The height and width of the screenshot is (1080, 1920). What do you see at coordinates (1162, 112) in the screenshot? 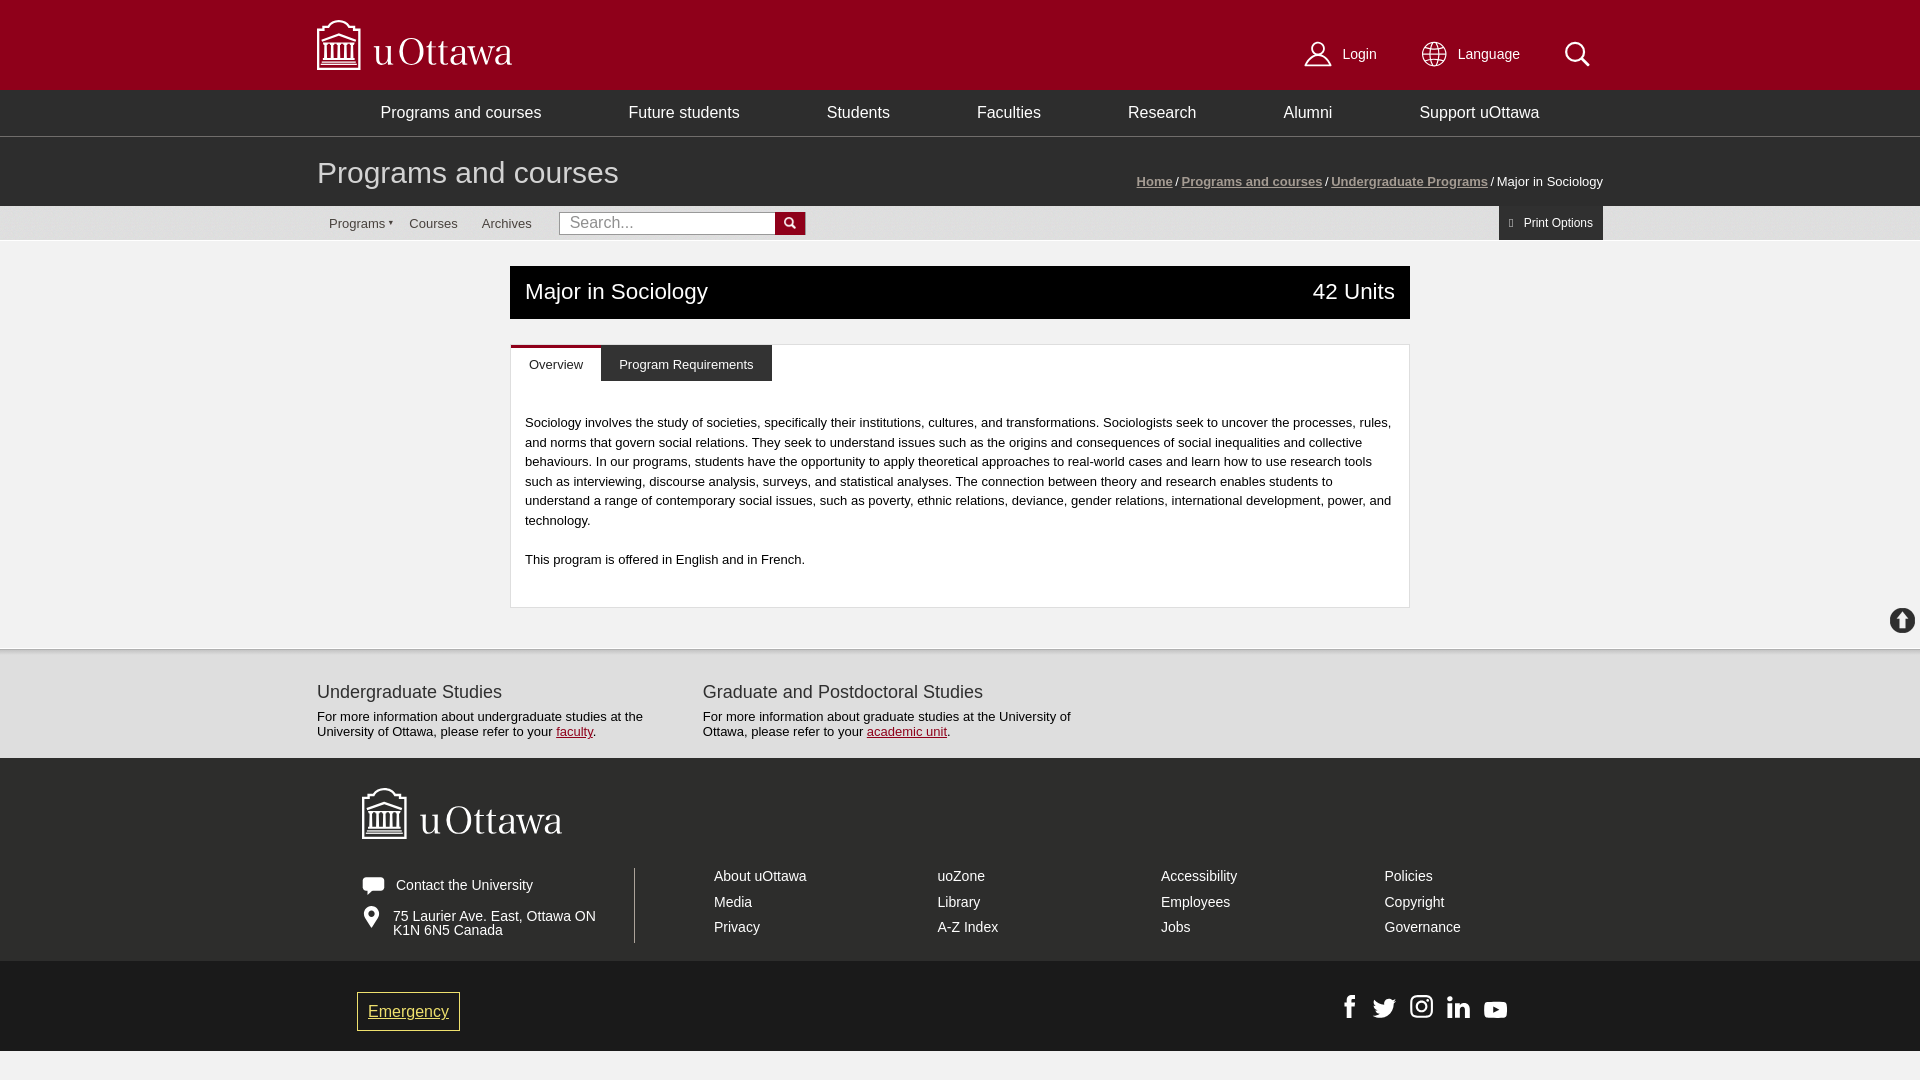
I see `Research` at bounding box center [1162, 112].